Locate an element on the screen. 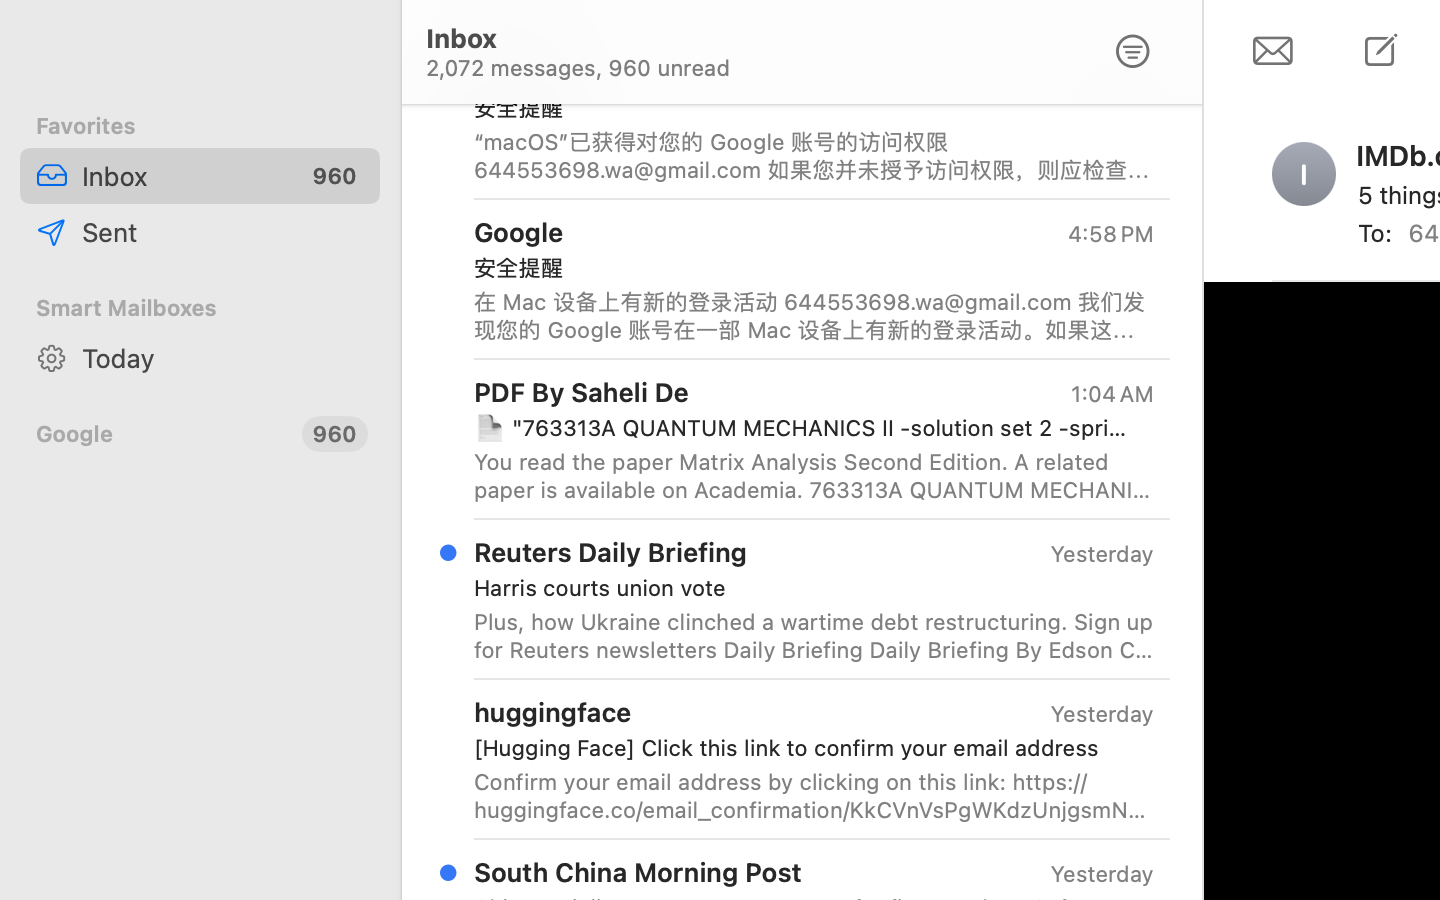  在 Mac 设备上有新的登录活动 644553698.wa@gmail.com 我们发现您的 Google 账号在一部 Mac 设备上有新的登录活动。如果这是您本人的操作，那么您无需采取任何行动。如果这不是您本人的操作，我们会帮助您保护您的账号。 查看活动 您也可以访问以下网址查看安全性活动： https://myaccount.google.com/notifications 我们向您发送这封电子邮件，目的是让您了解关于您的 Google 账号和服务的重大变化。 © 2024 Google LLC, 1600 Amphitheatre Parkway, Mountain View, CA 94043, USA is located at coordinates (814, 316).